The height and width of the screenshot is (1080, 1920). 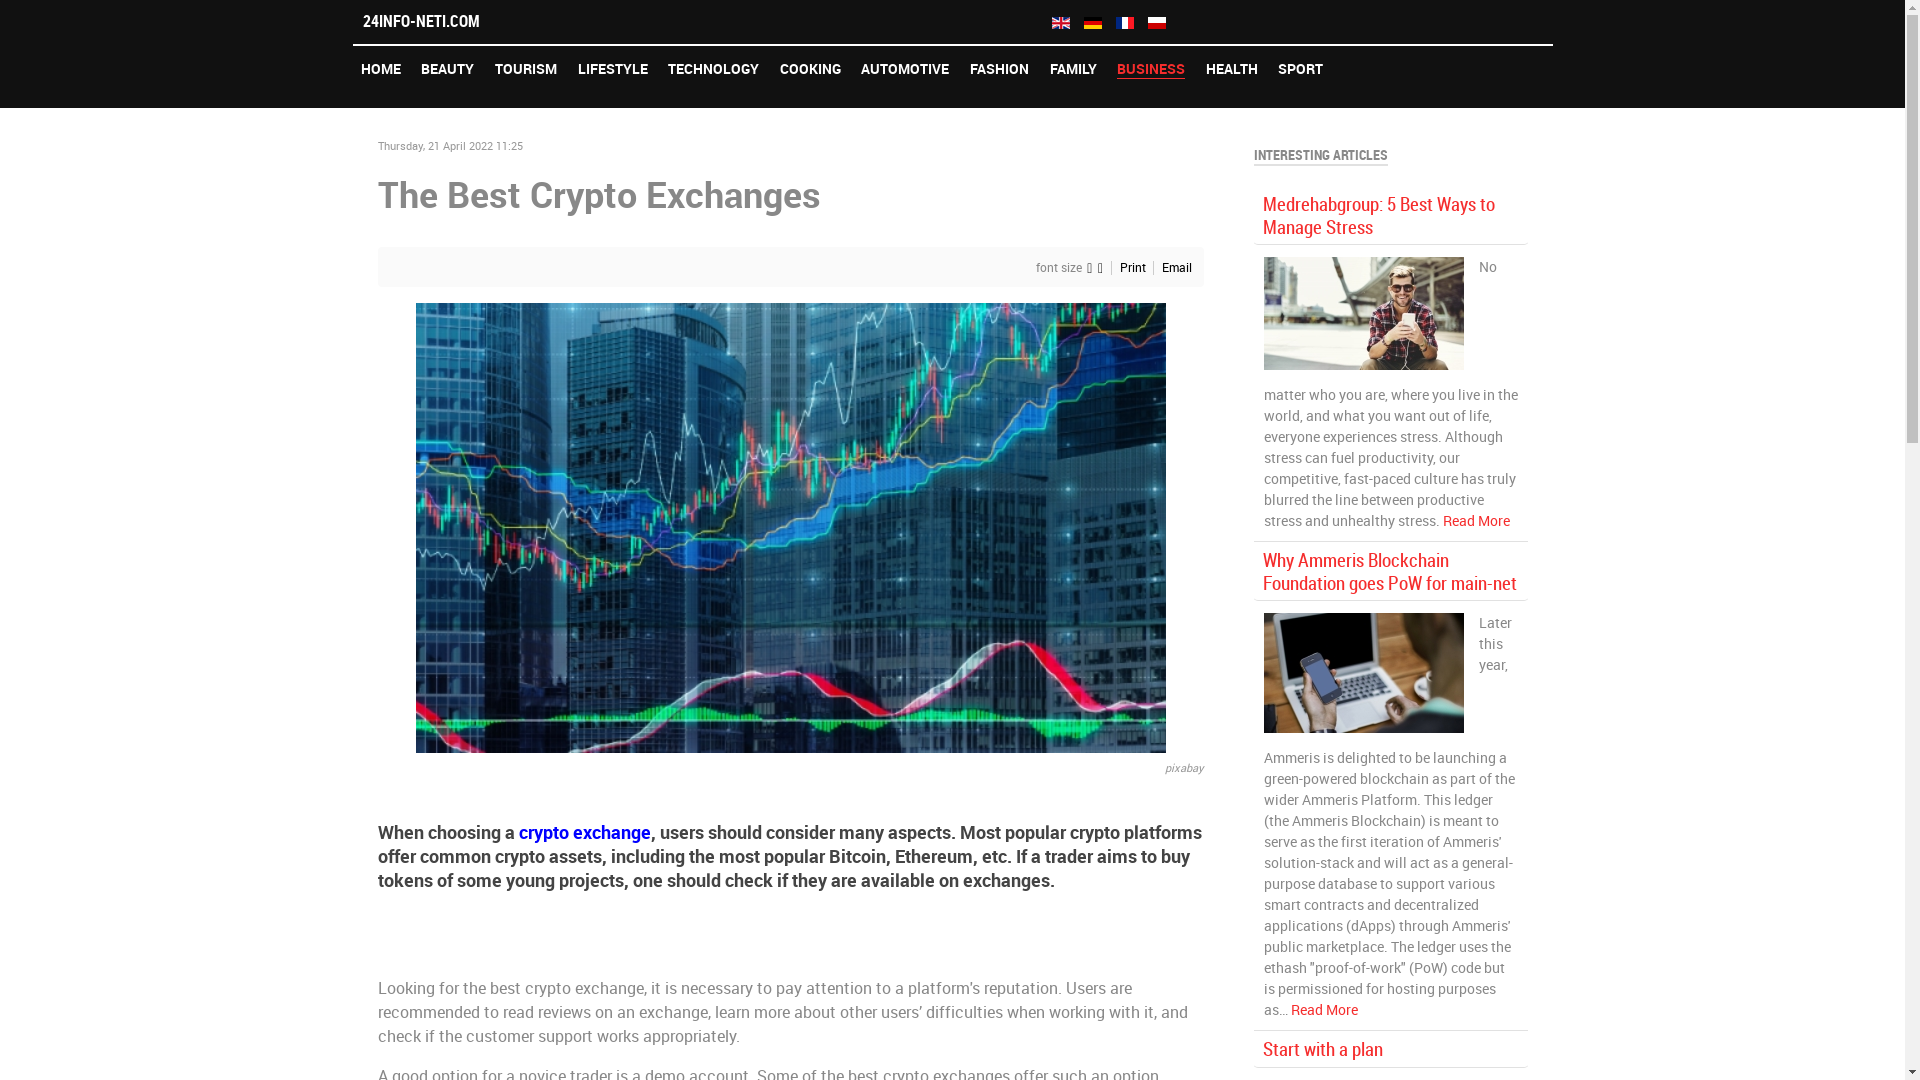 What do you see at coordinates (694, 22) in the screenshot?
I see `24INFO-NETI.COM` at bounding box center [694, 22].